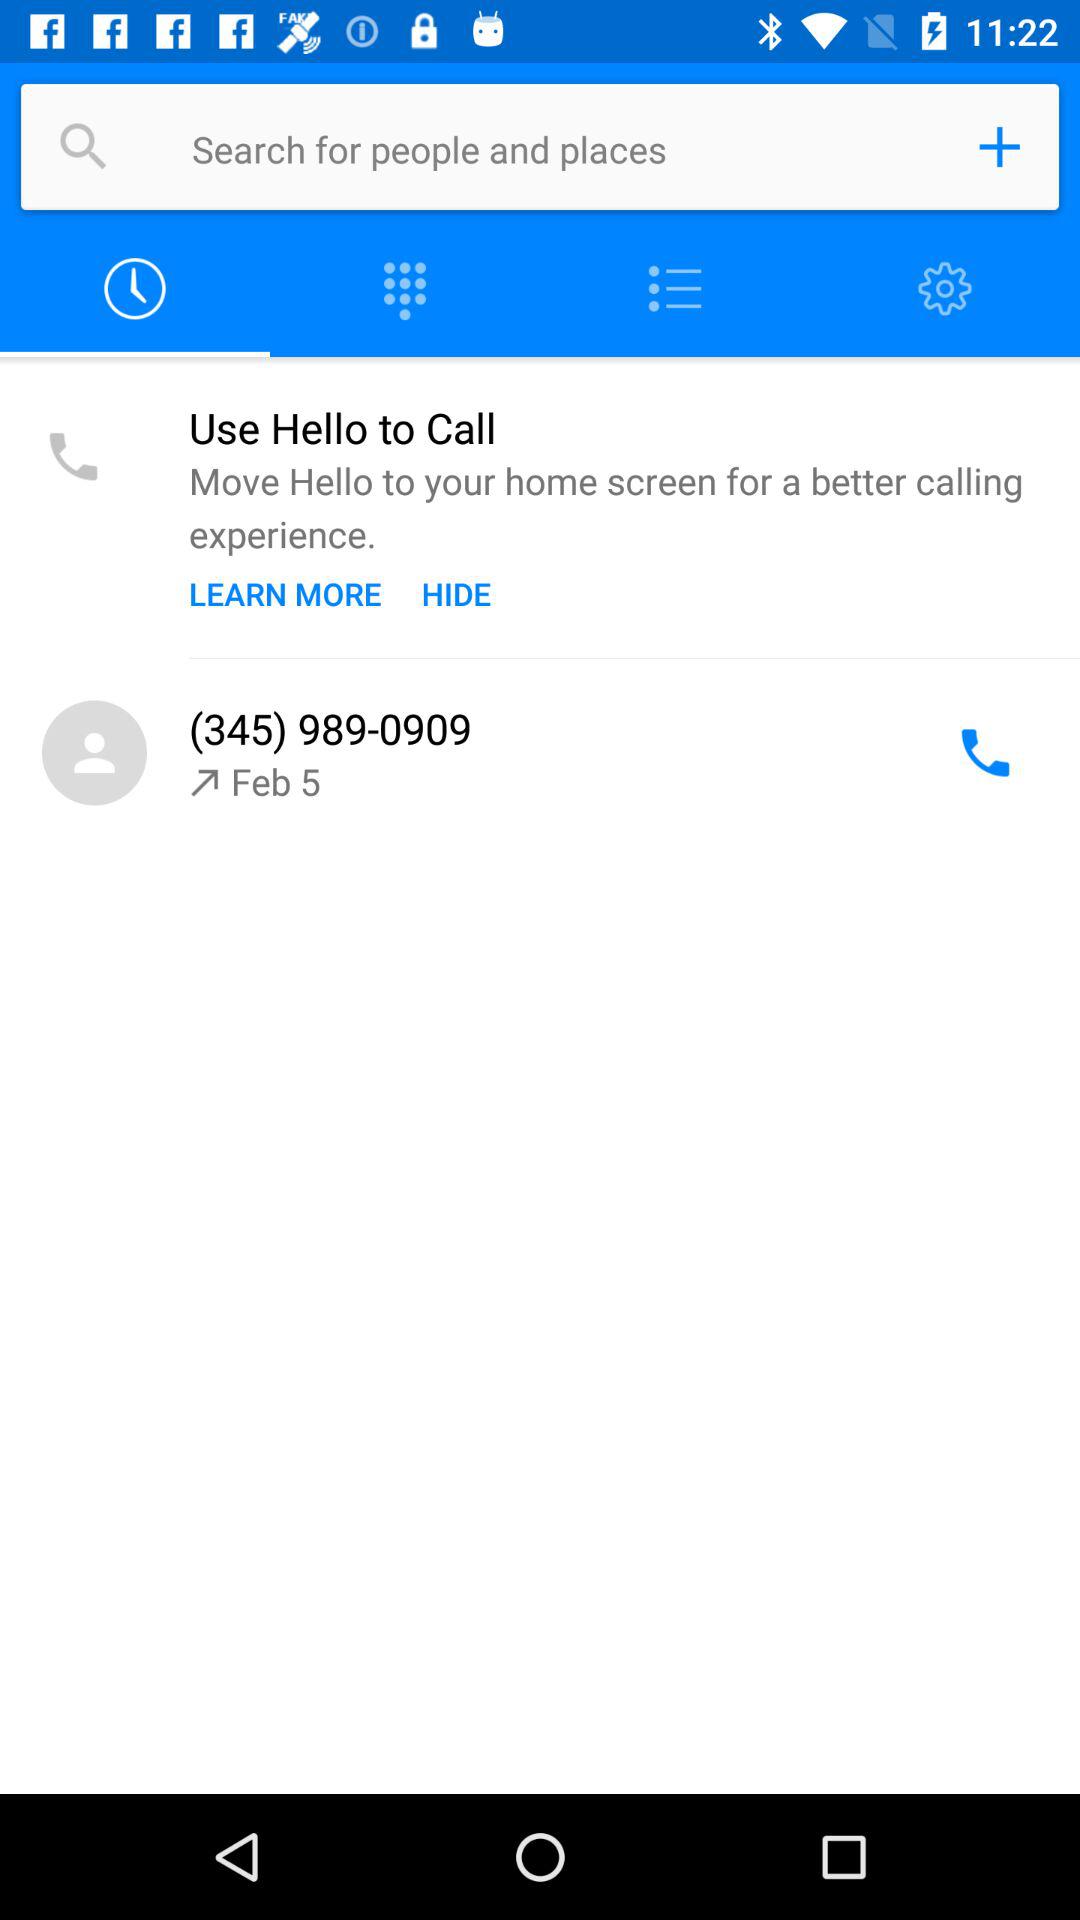 This screenshot has width=1080, height=1920. I want to click on search bar, so click(564, 147).